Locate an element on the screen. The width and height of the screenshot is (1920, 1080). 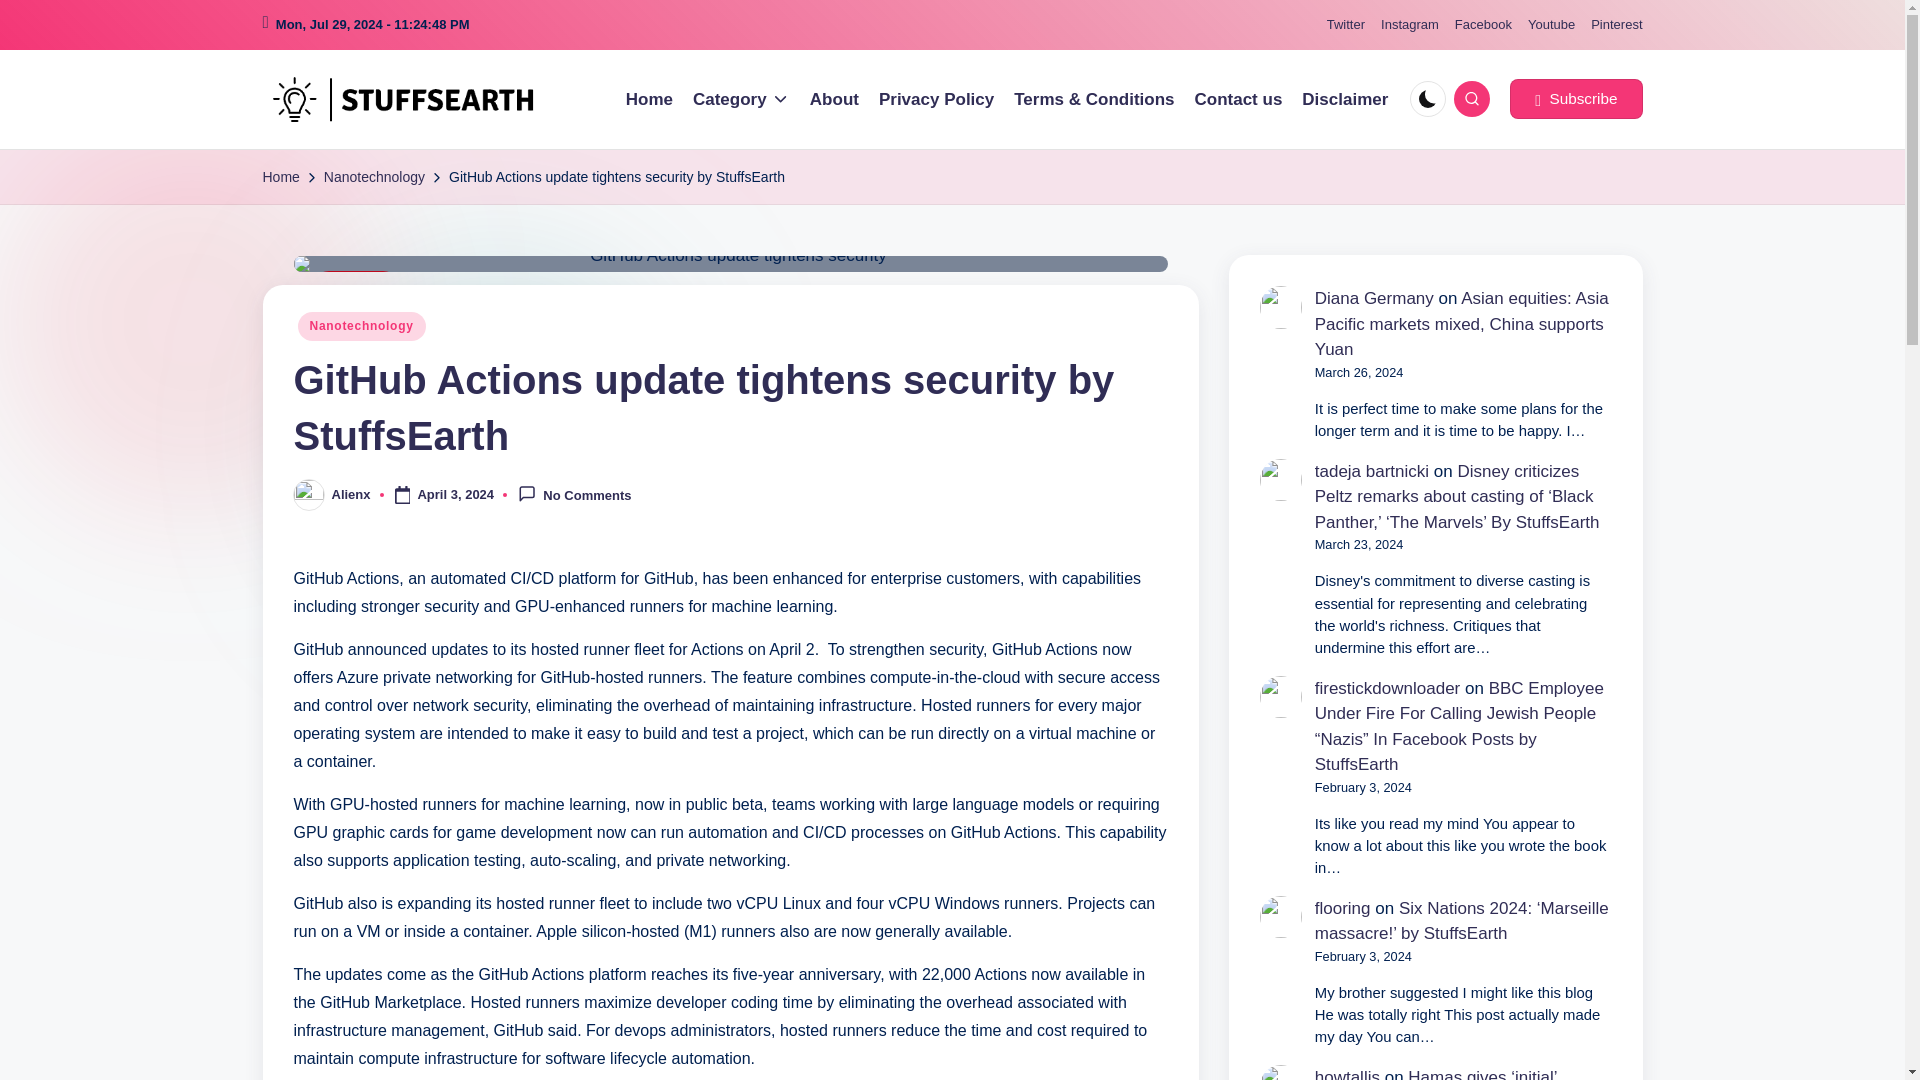
About is located at coordinates (834, 100).